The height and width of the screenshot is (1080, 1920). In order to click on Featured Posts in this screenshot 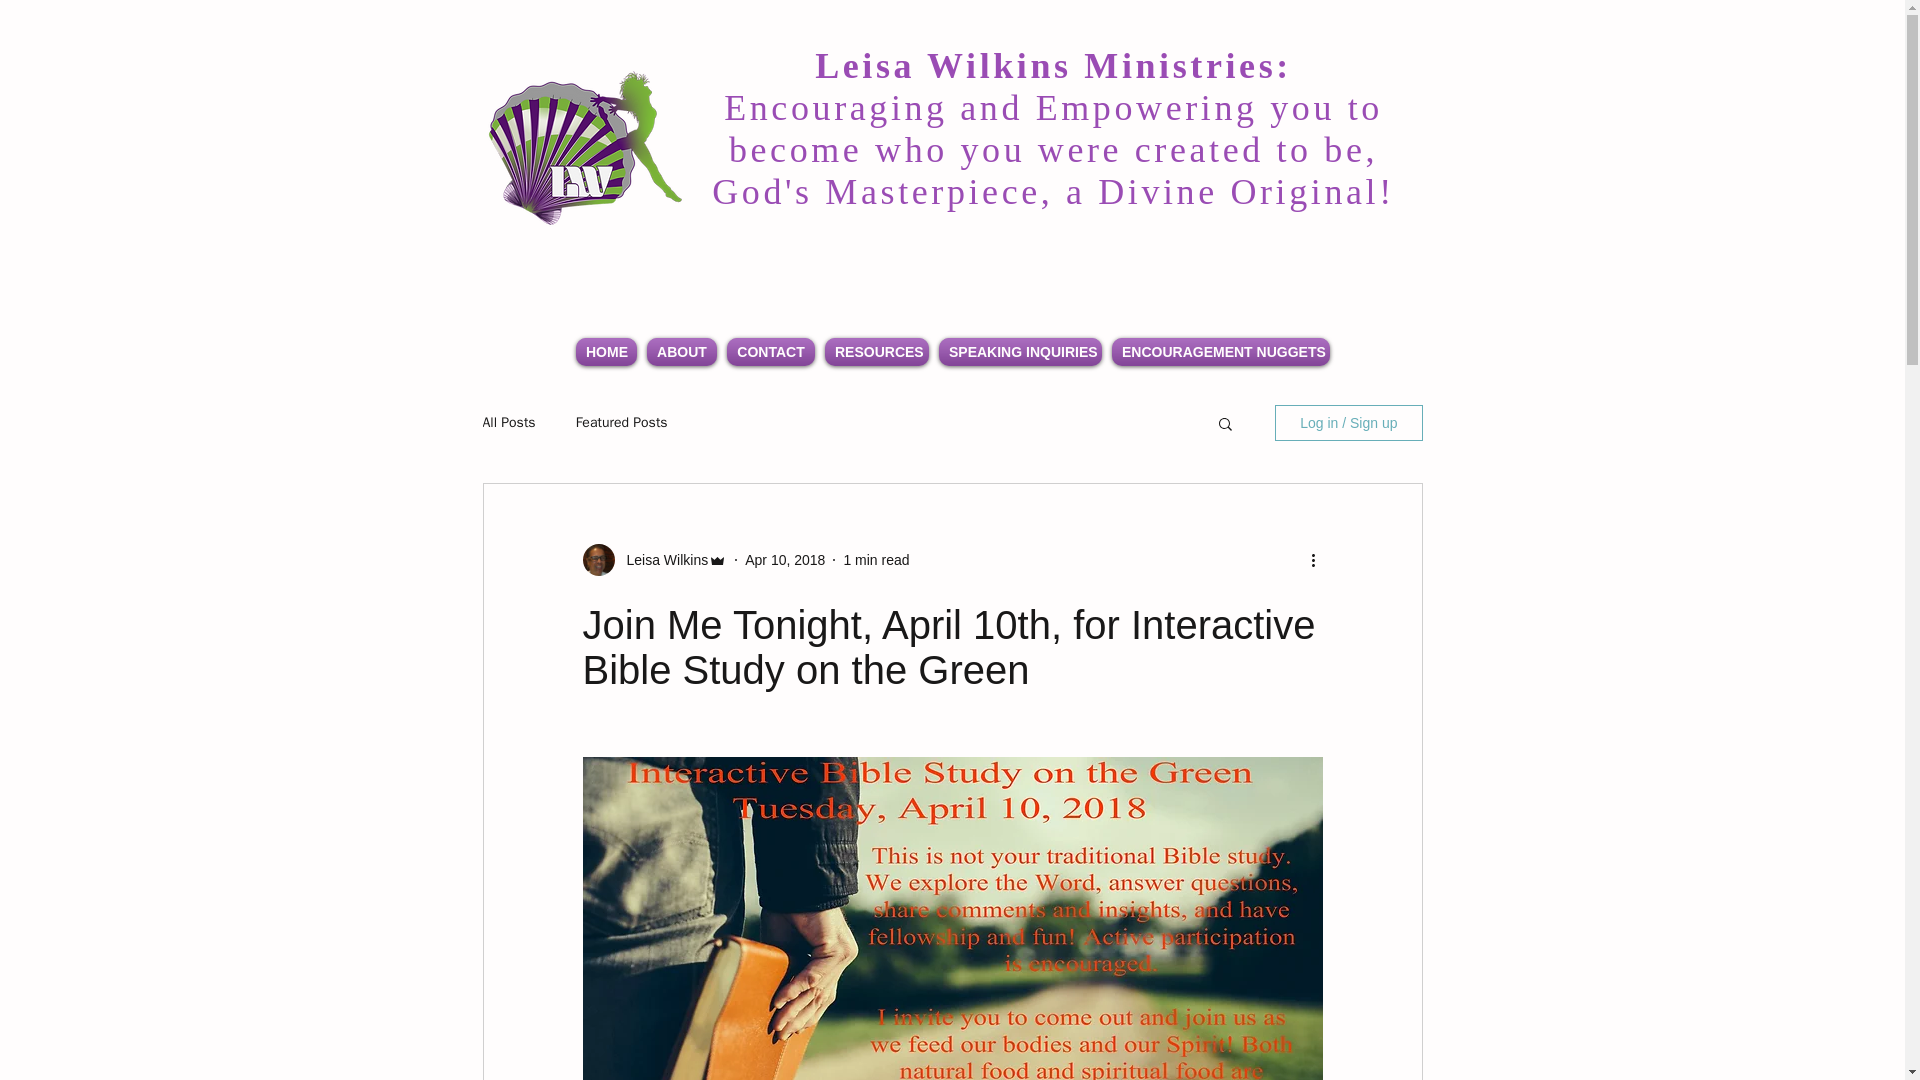, I will do `click(622, 422)`.